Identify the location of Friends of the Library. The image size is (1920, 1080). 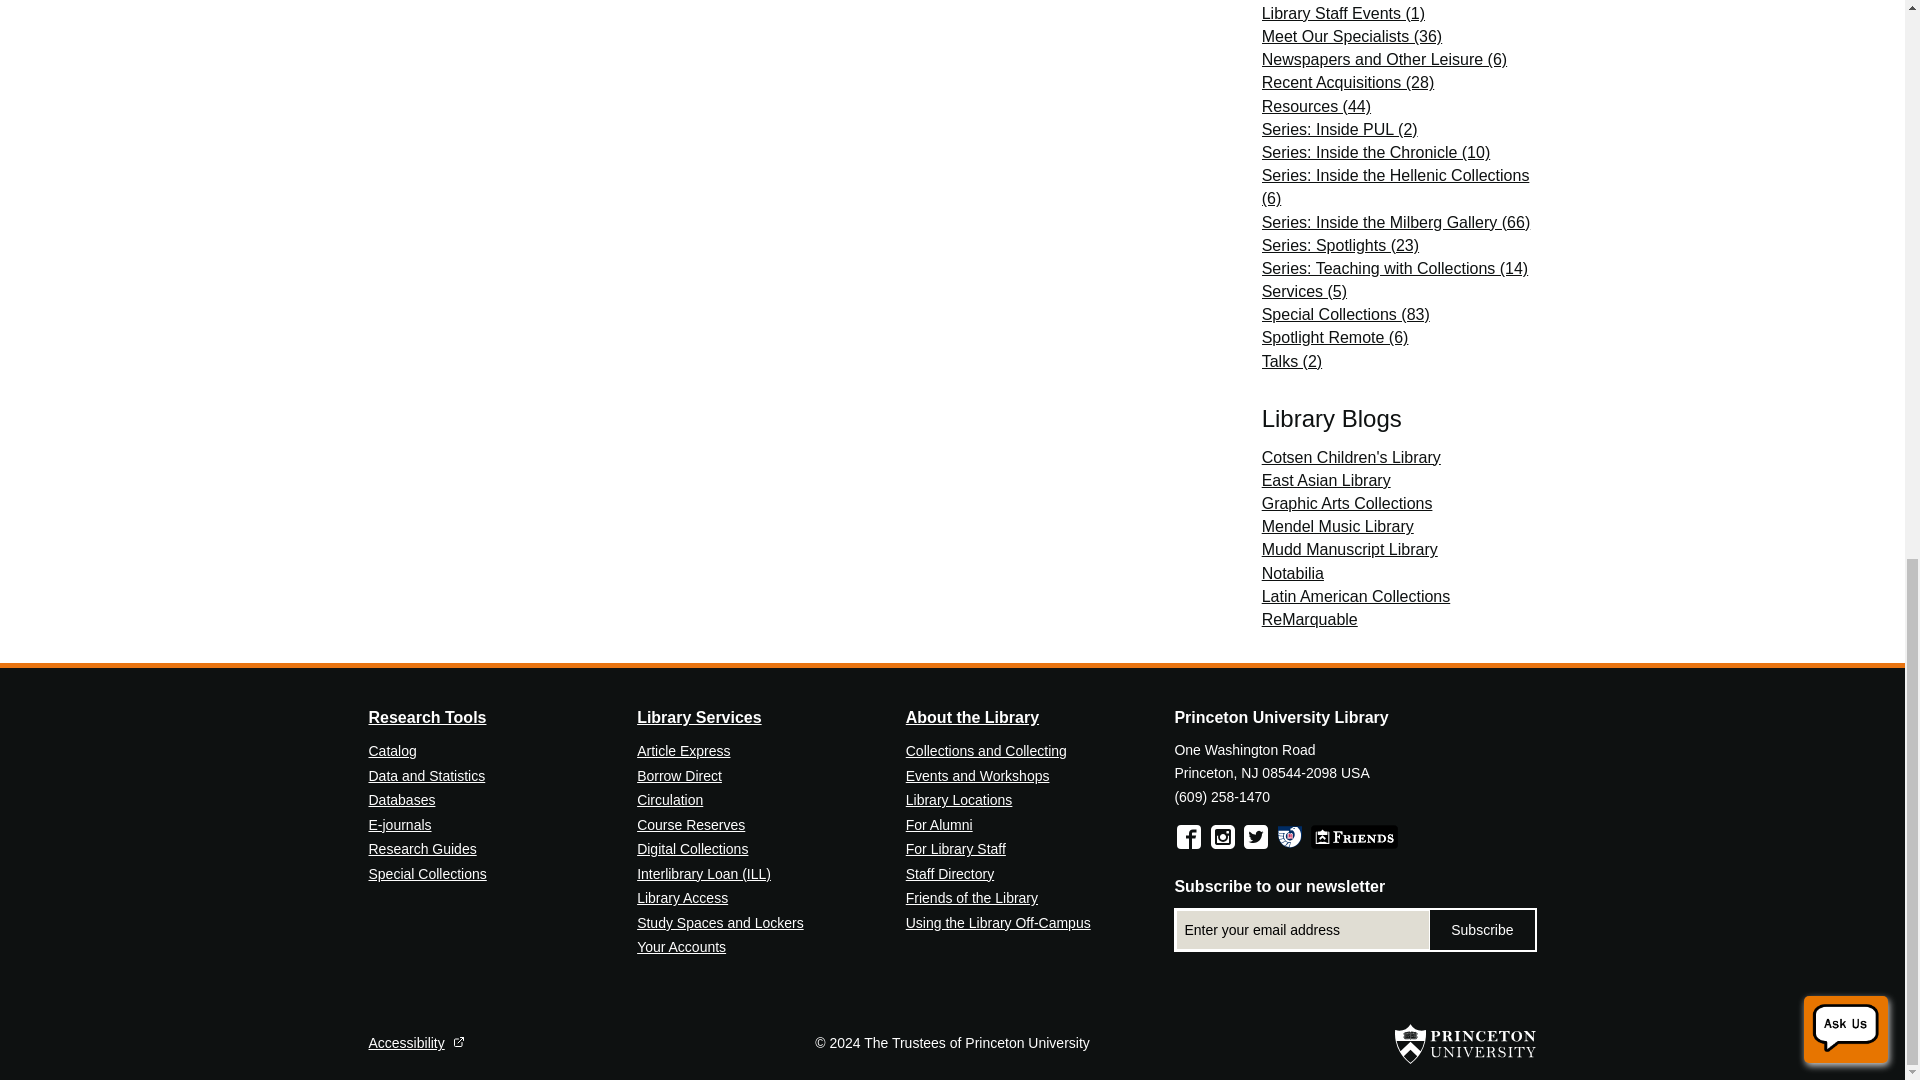
(1354, 836).